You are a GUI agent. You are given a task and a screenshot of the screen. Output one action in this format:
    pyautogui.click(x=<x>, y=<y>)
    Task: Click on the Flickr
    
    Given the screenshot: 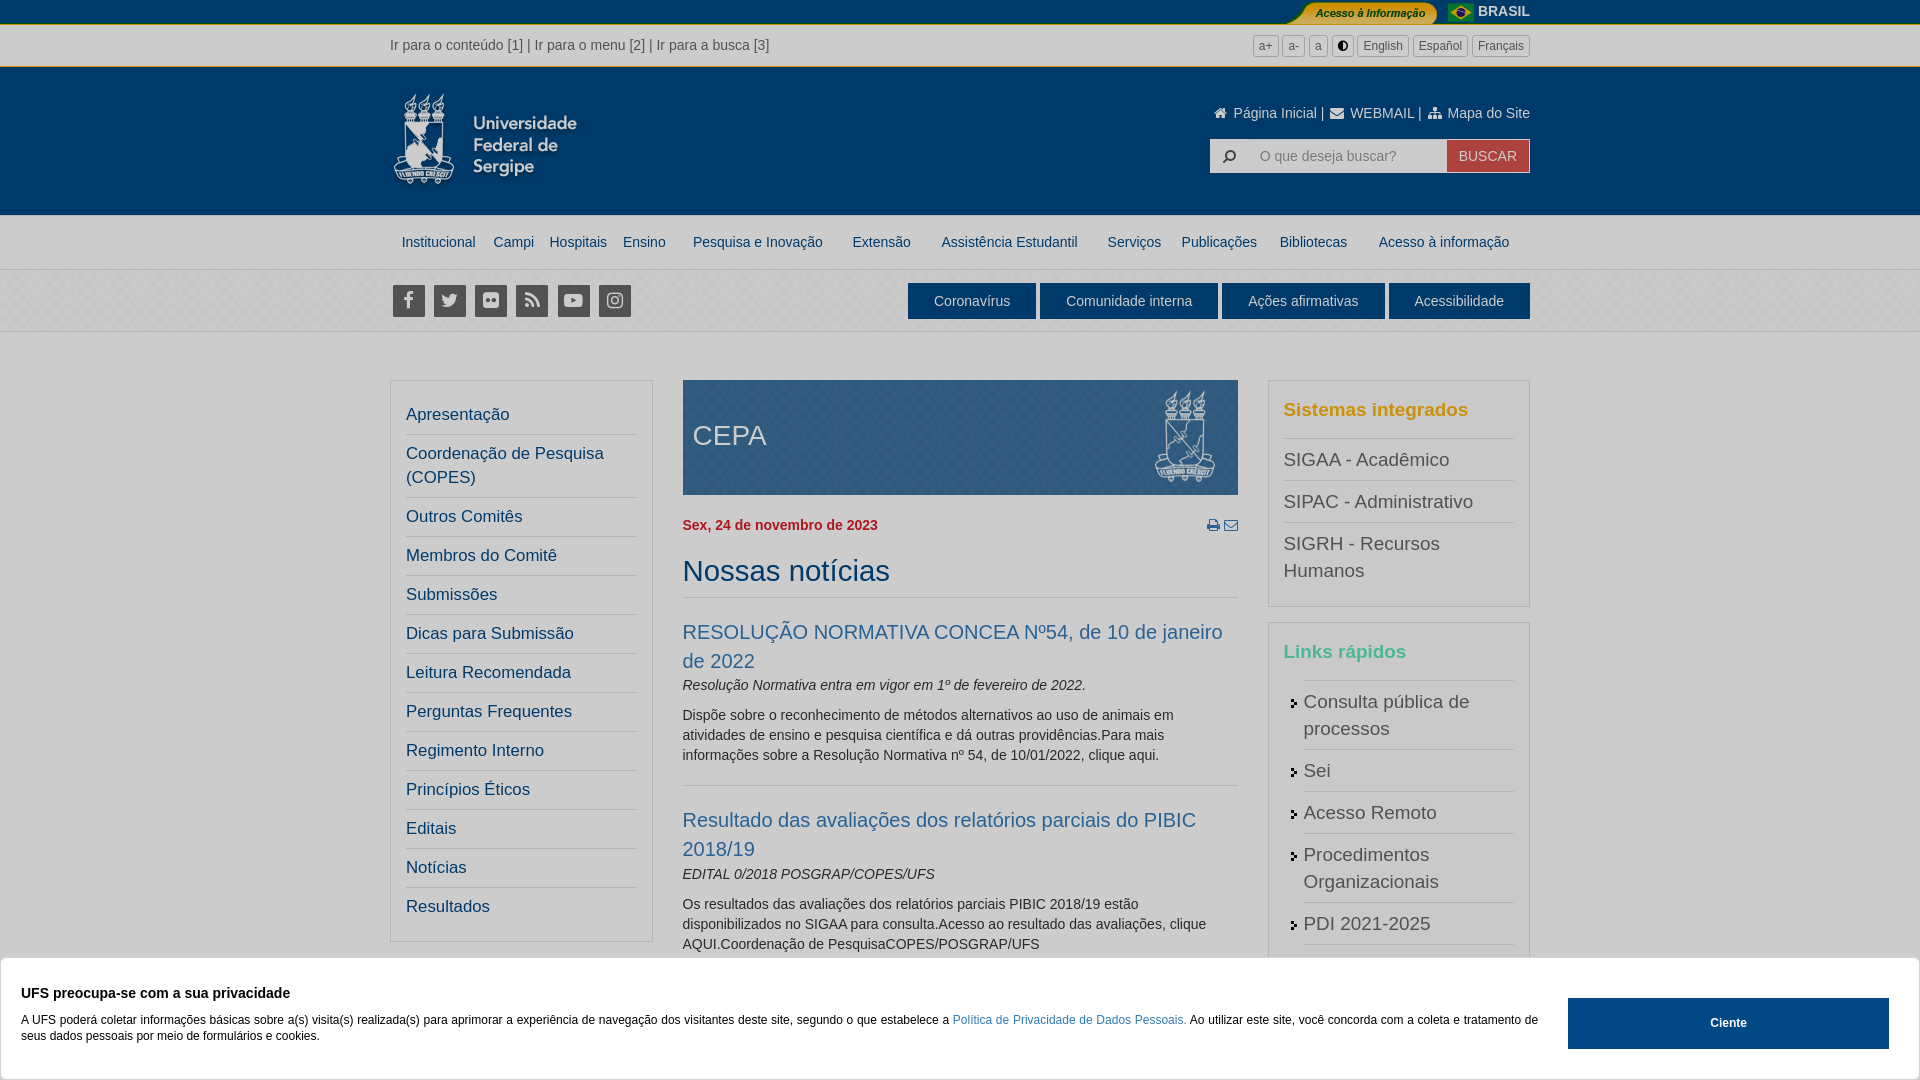 What is the action you would take?
    pyautogui.click(x=490, y=300)
    